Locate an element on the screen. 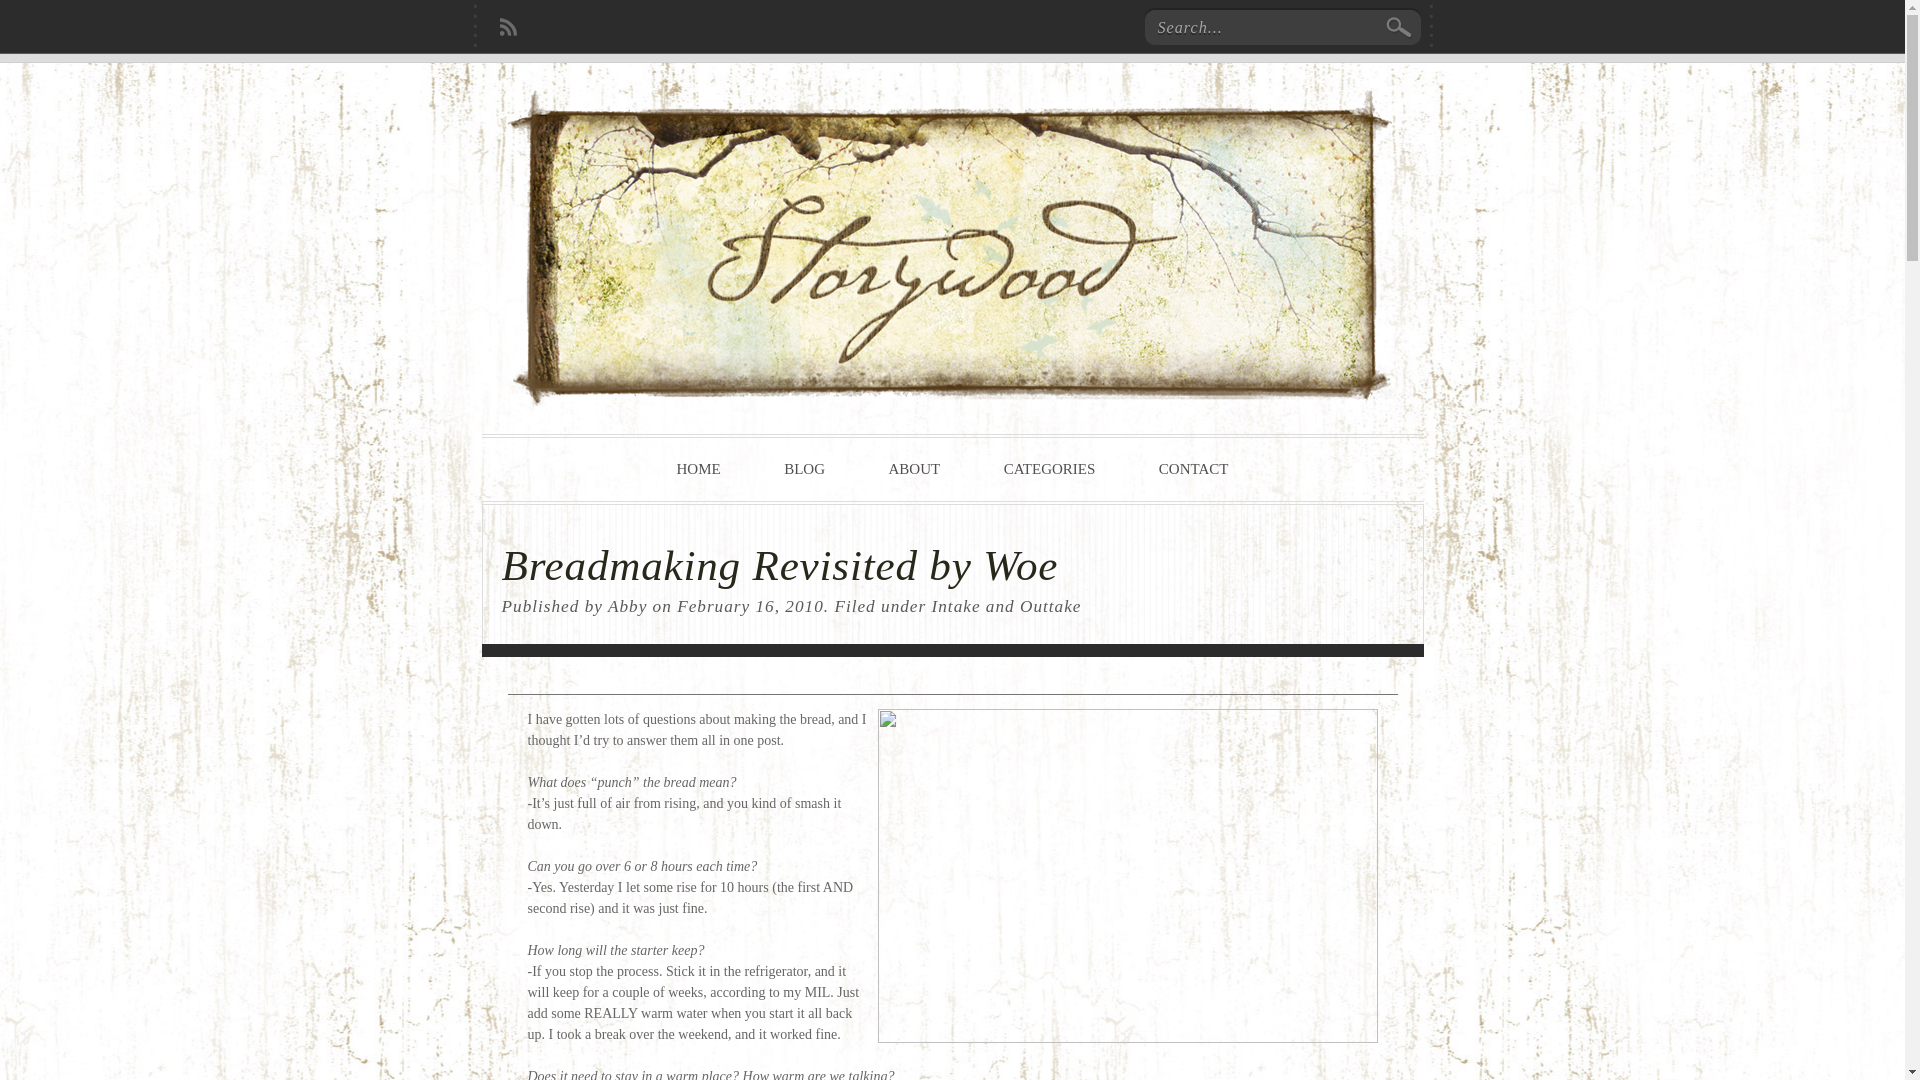 Image resolution: width=1920 pixels, height=1080 pixels. BLOG is located at coordinates (804, 481).